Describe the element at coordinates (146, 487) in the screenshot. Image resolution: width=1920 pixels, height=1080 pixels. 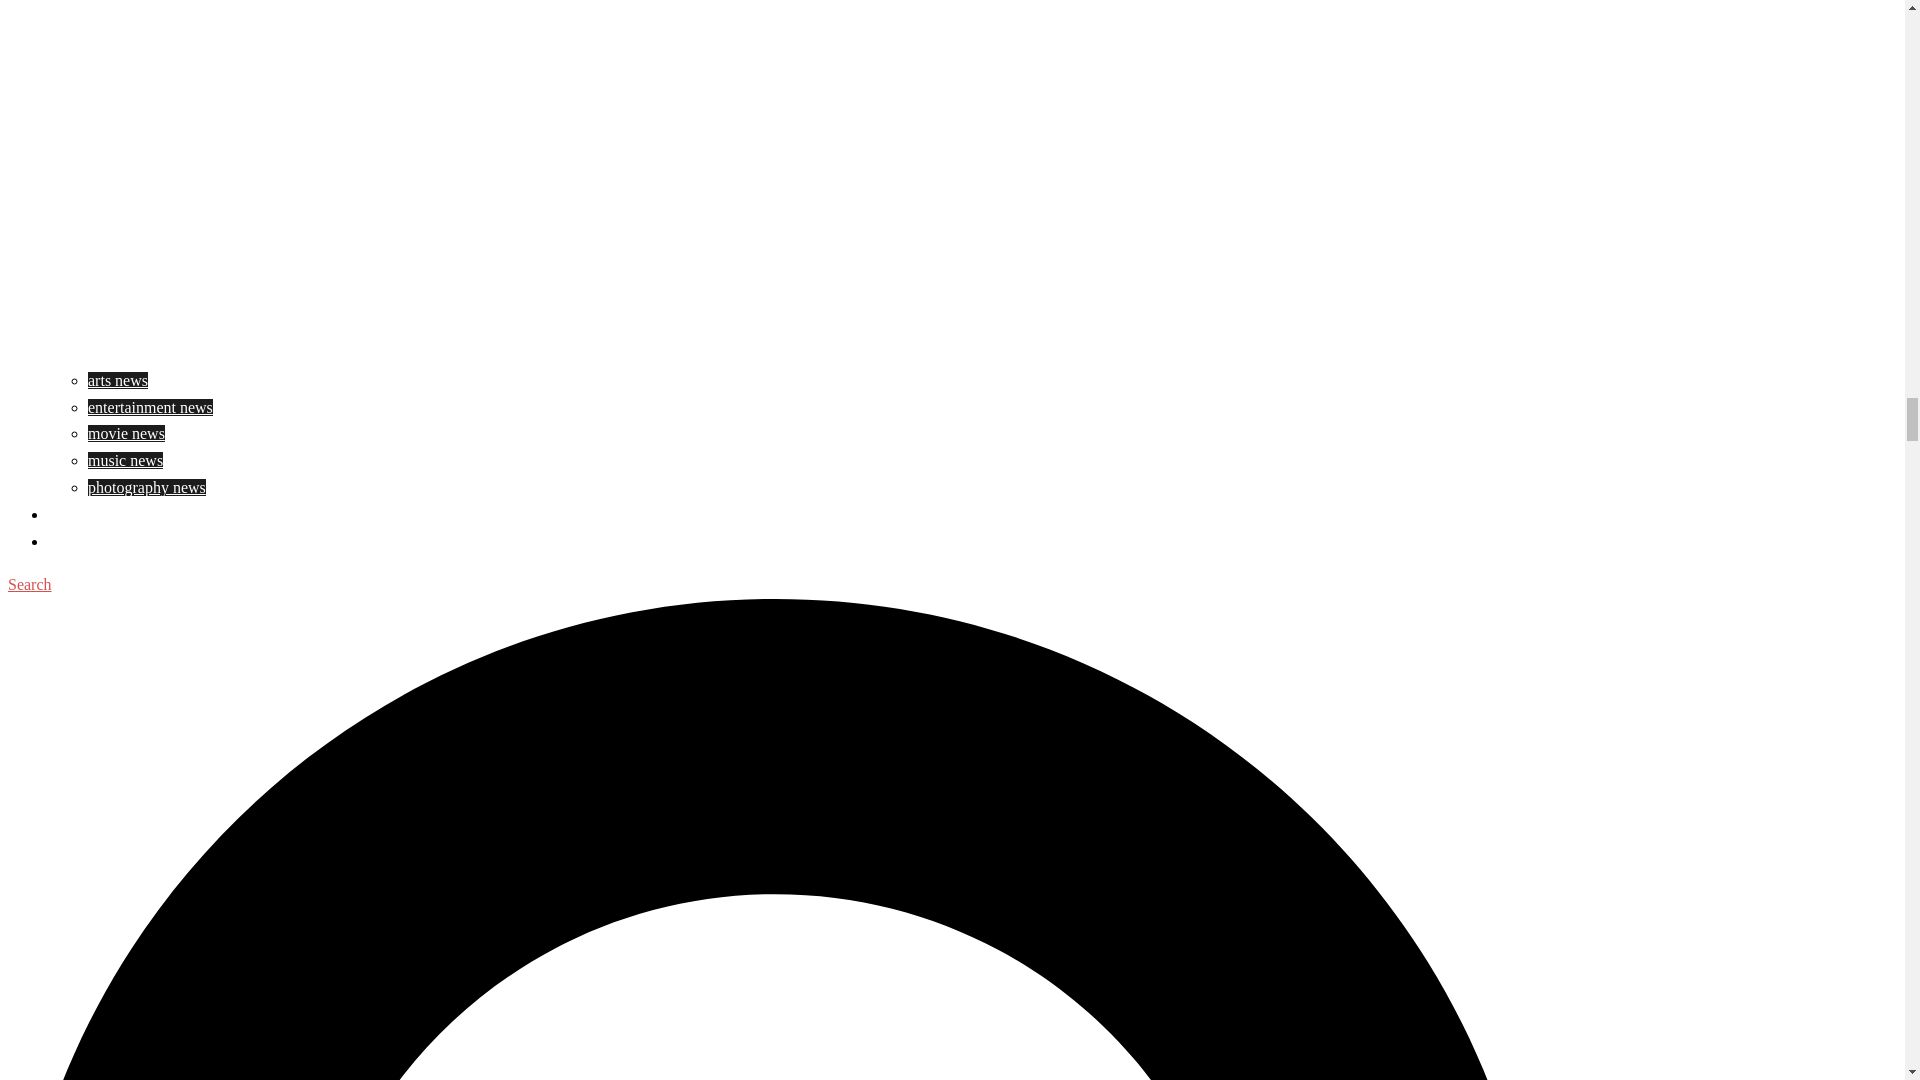
I see `photography news` at that location.